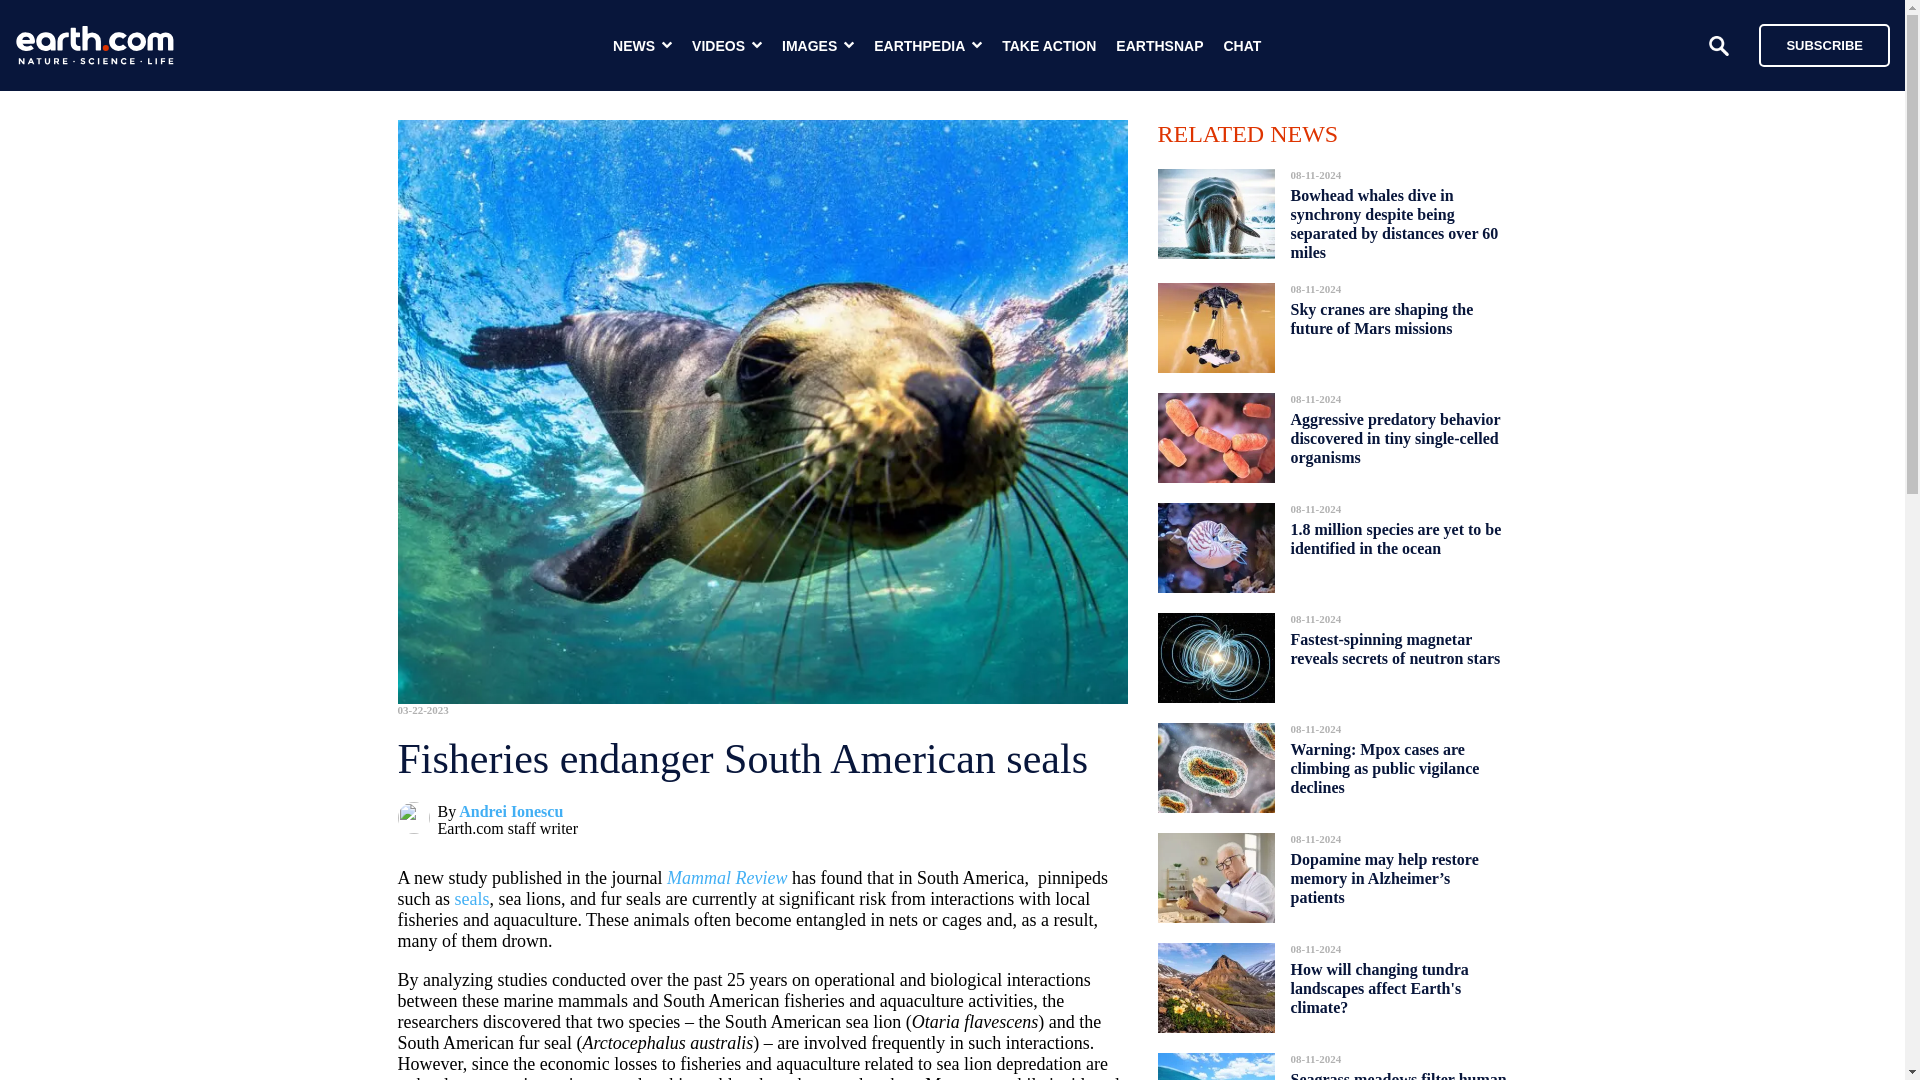  Describe the element at coordinates (726, 878) in the screenshot. I see `Mammal Review` at that location.